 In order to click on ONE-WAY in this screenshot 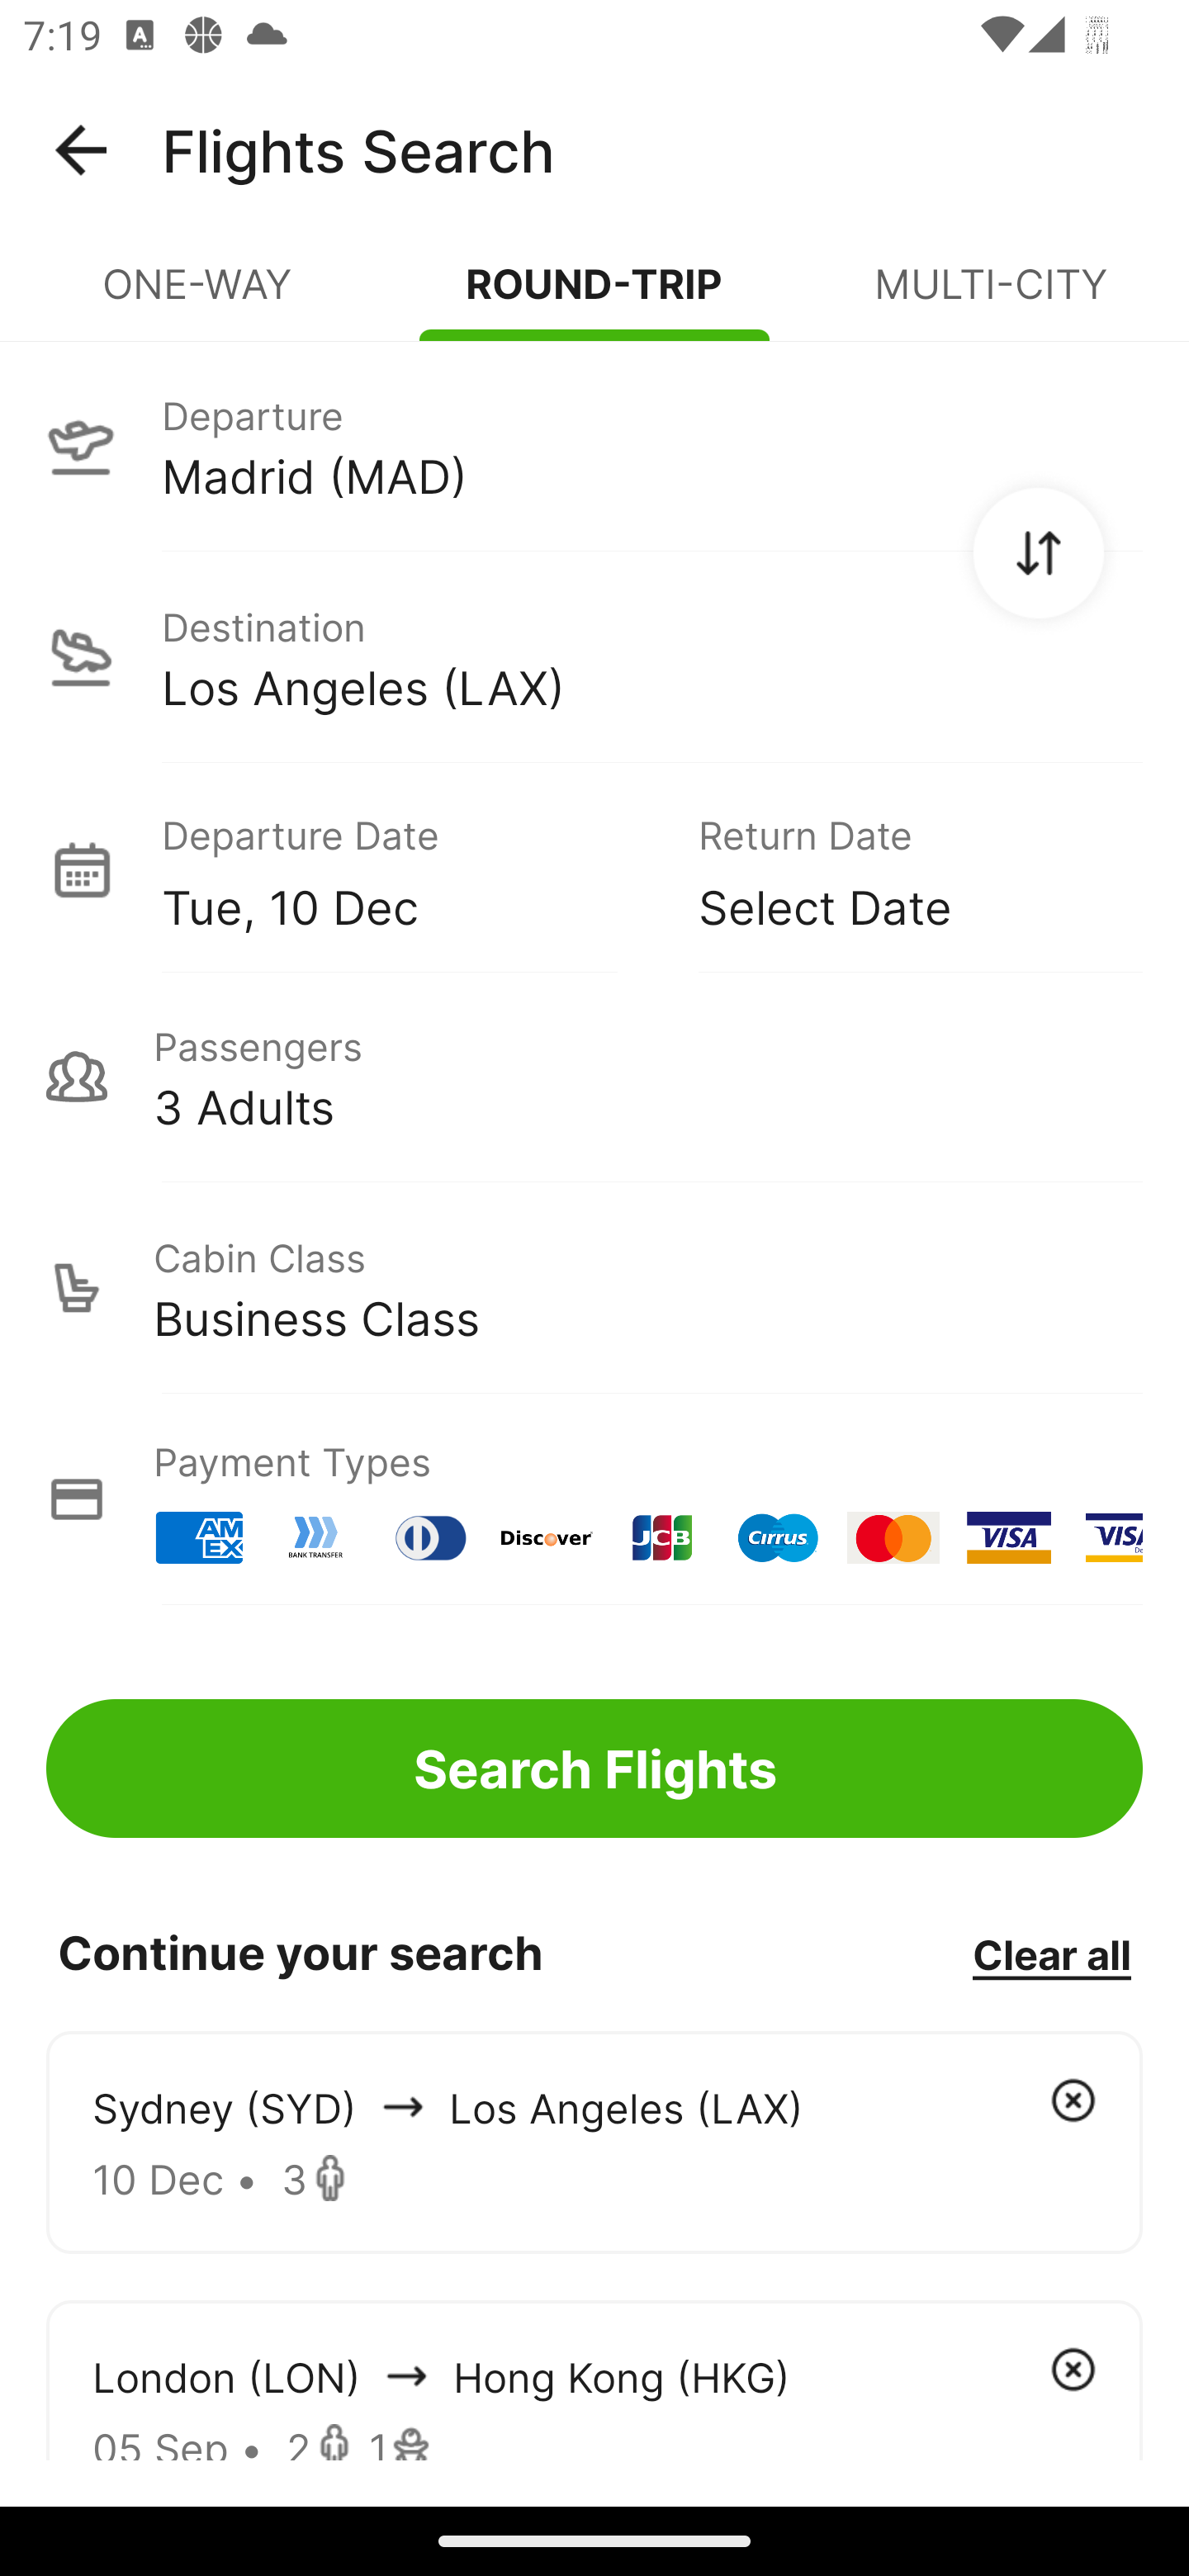, I will do `click(198, 297)`.